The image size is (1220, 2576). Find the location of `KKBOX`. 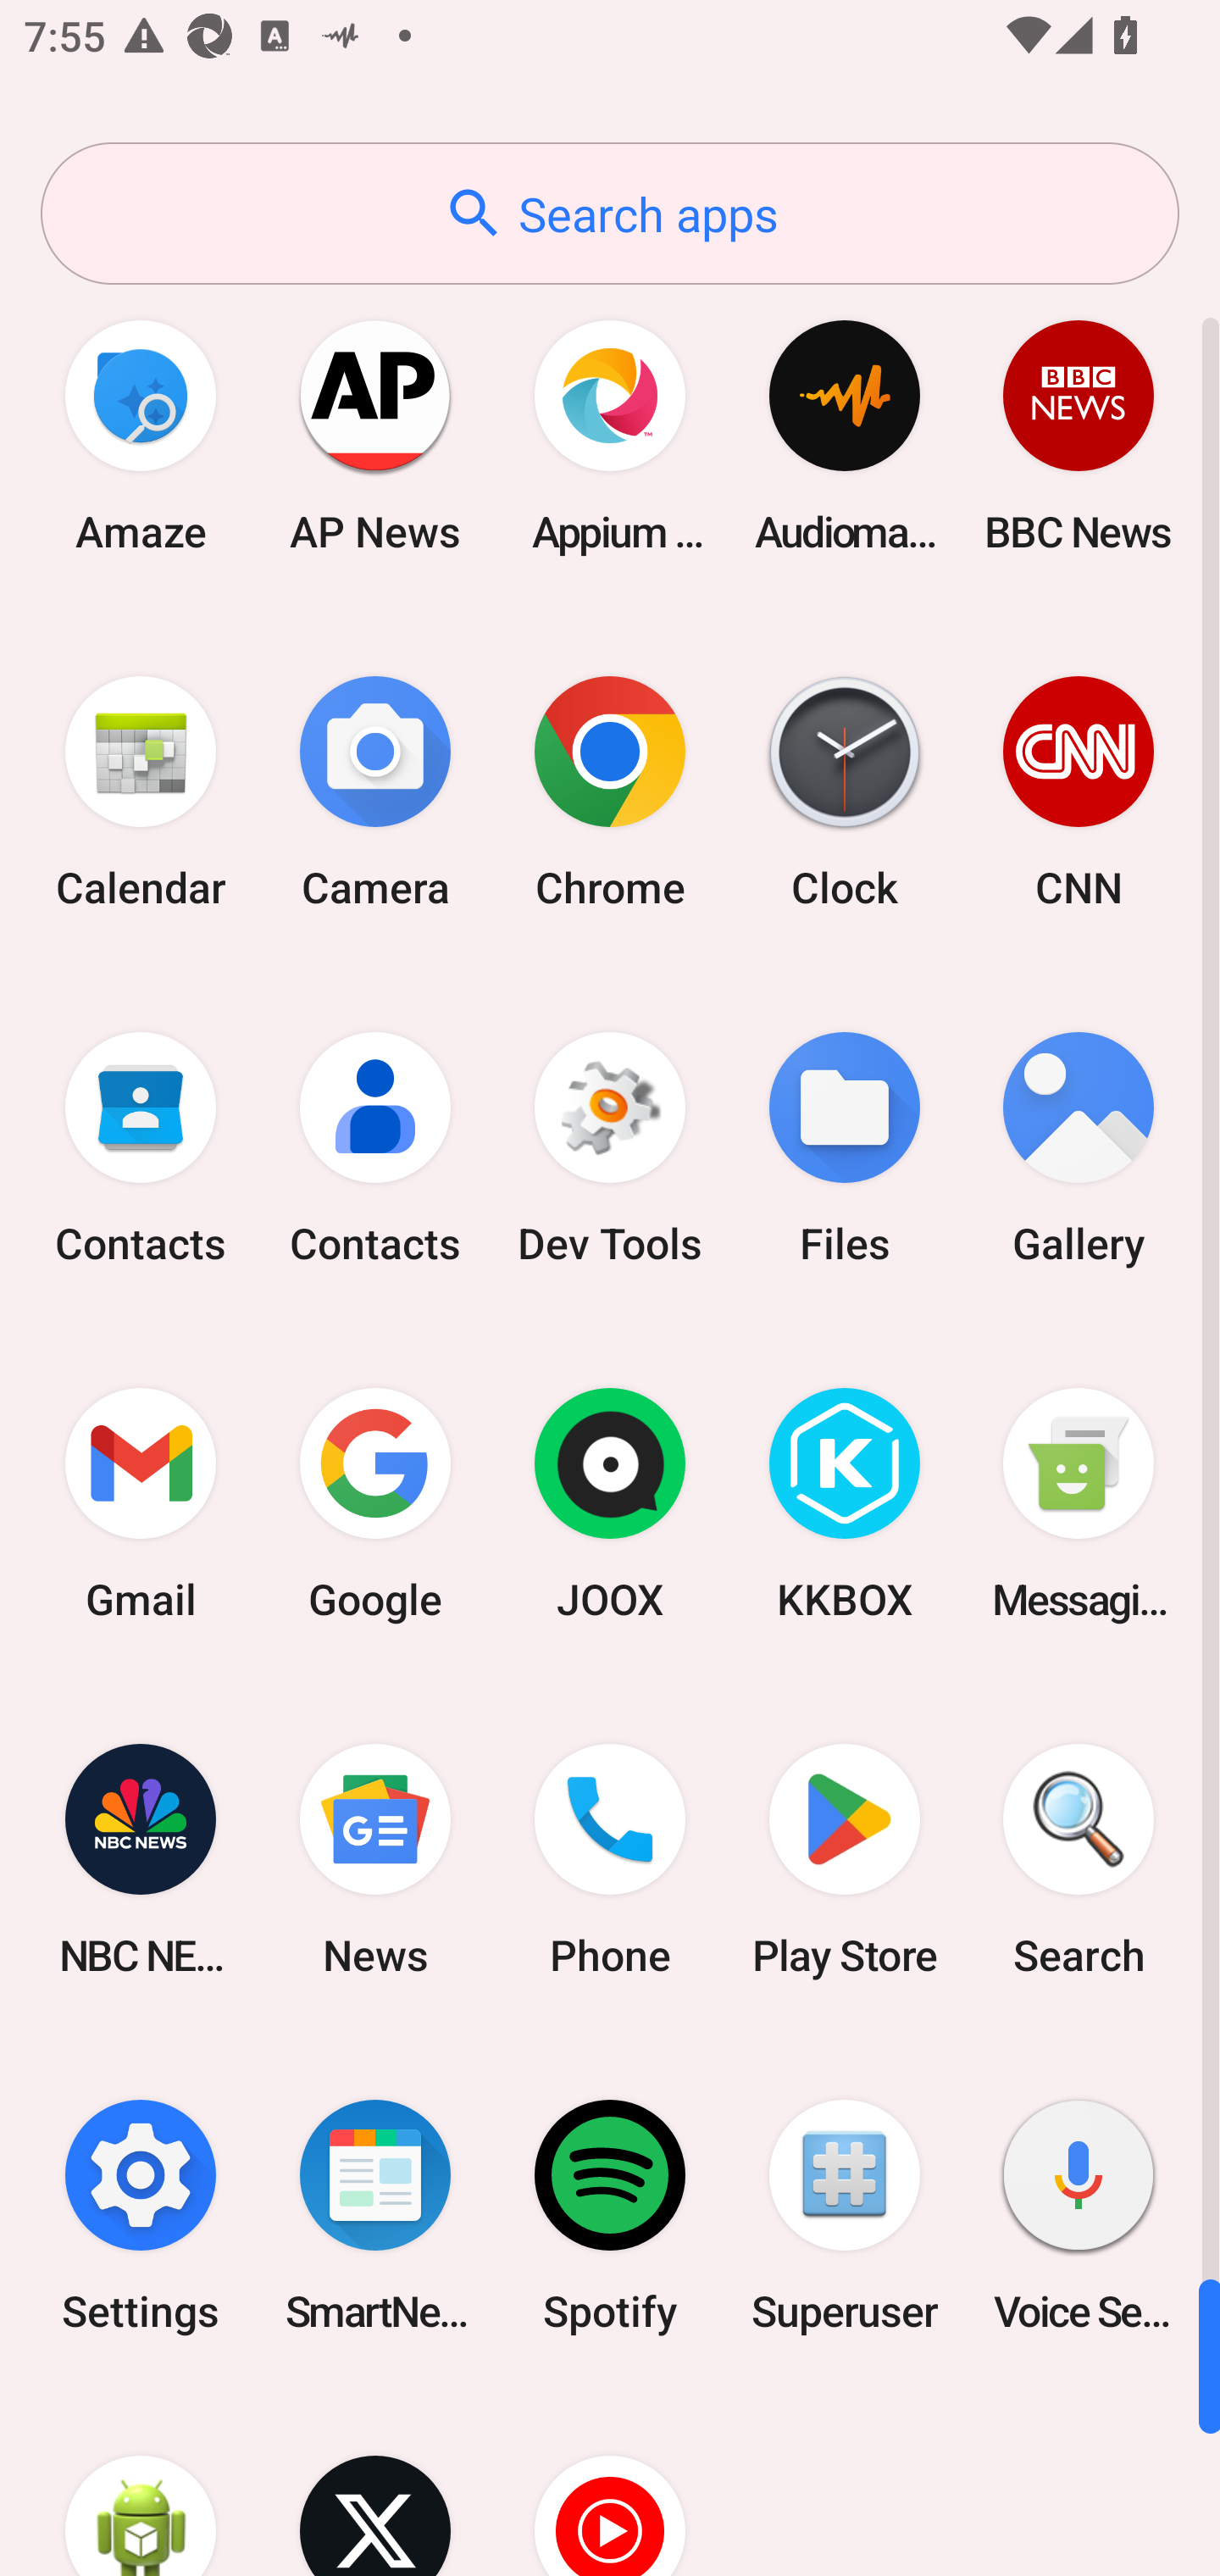

KKBOX is located at coordinates (844, 1504).